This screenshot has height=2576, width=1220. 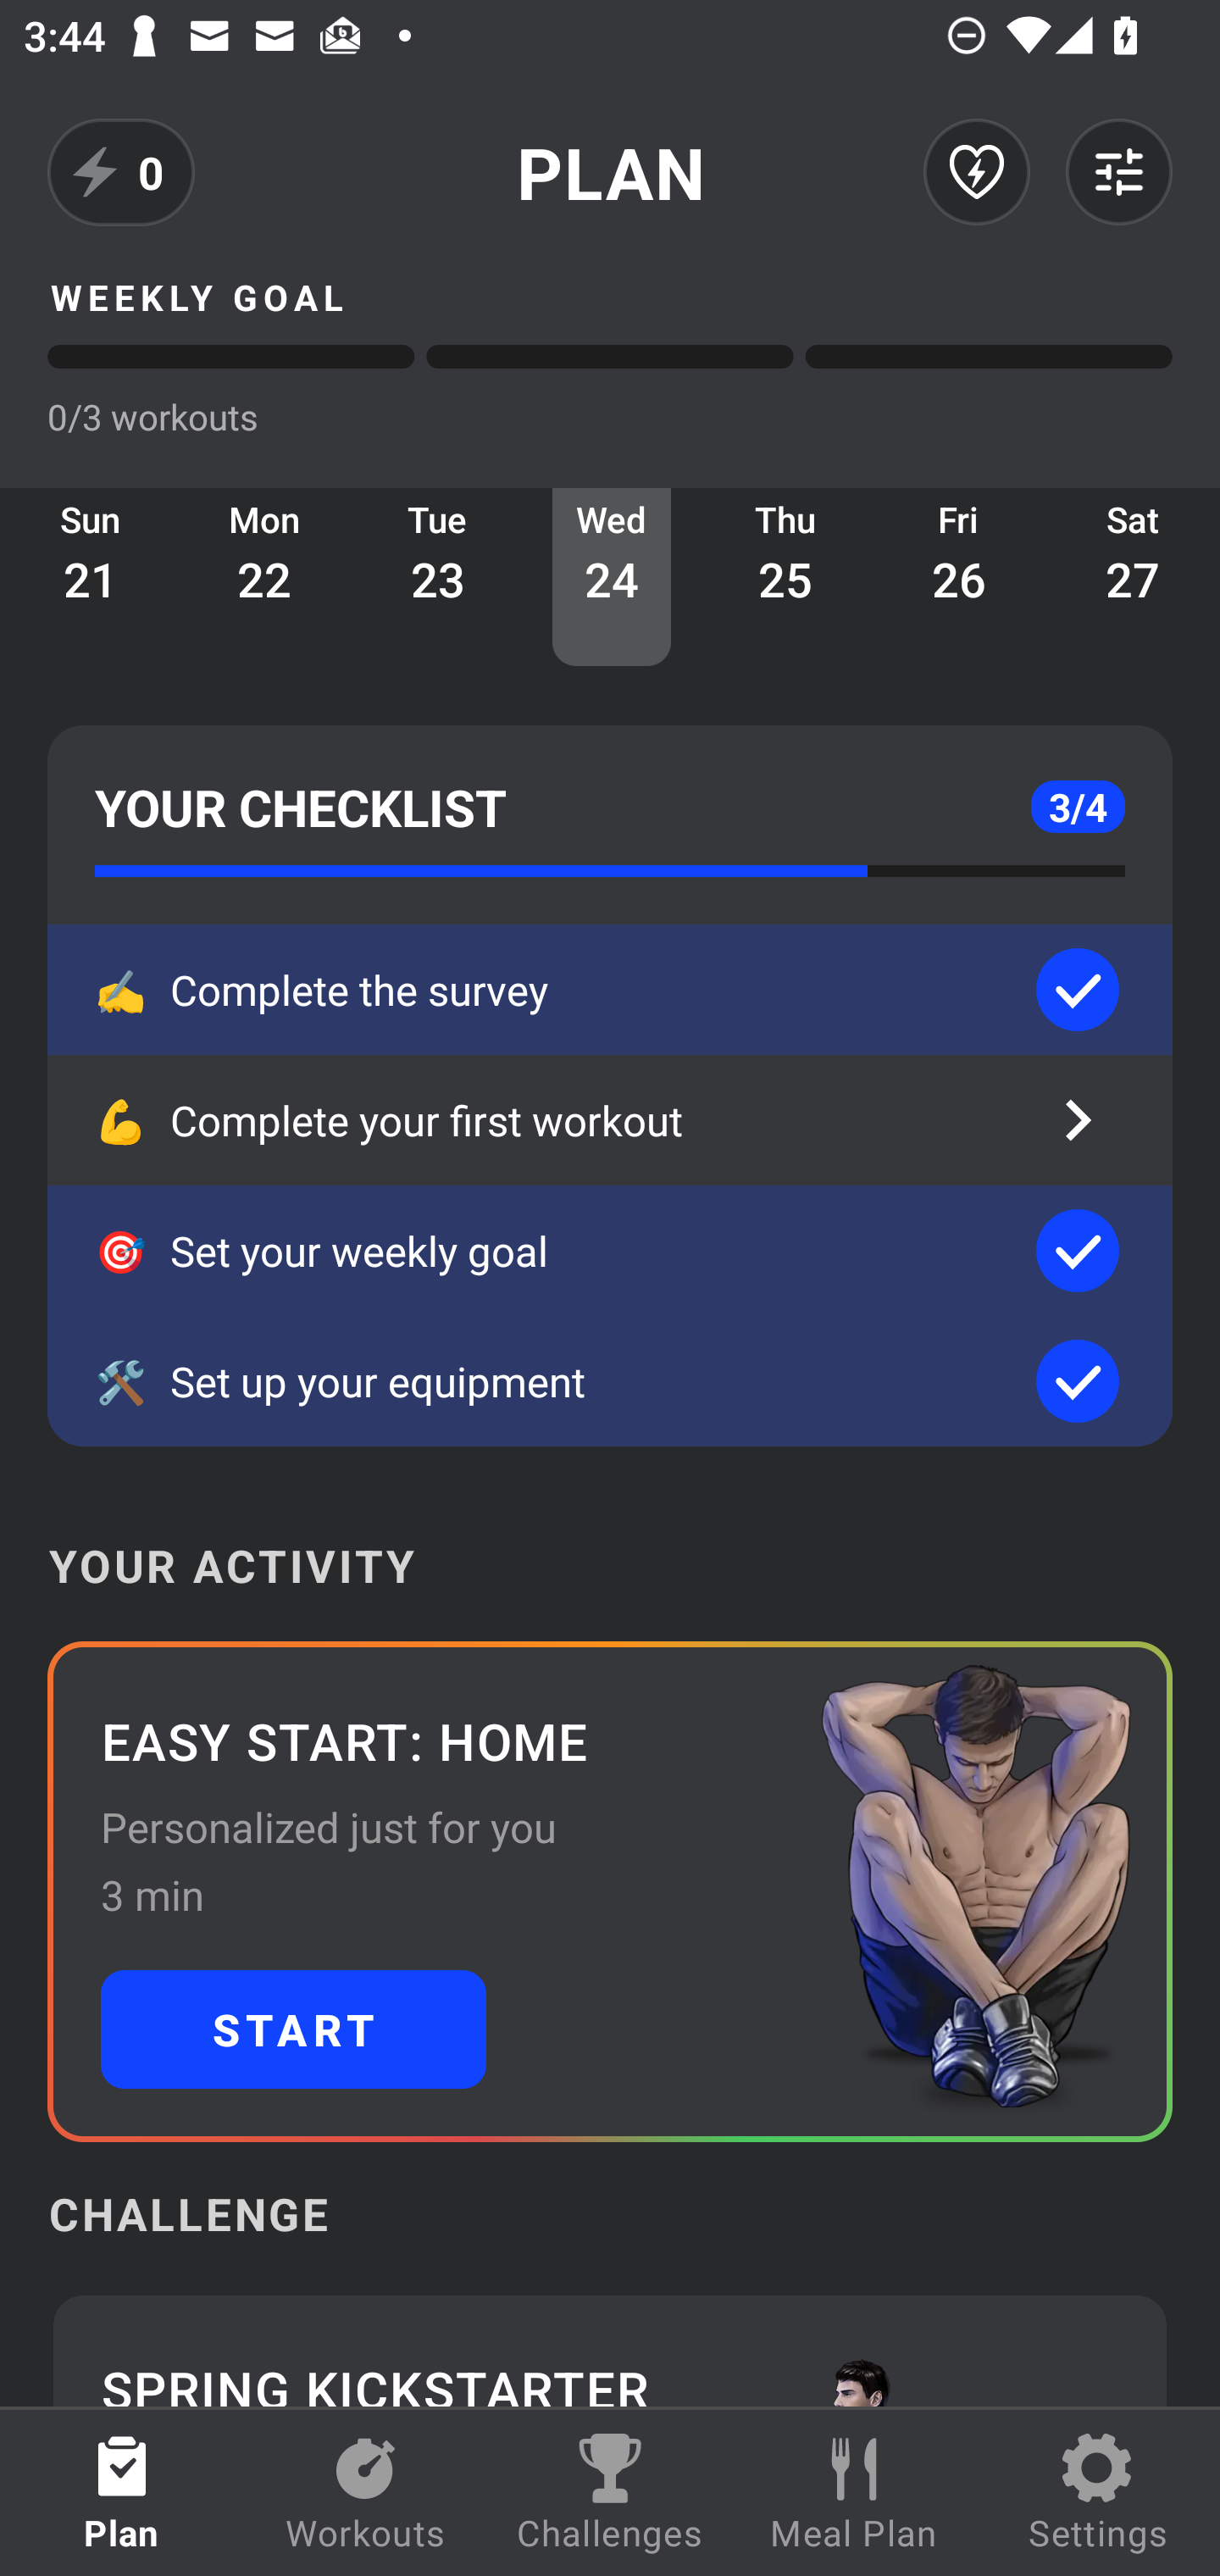 I want to click on Wed 24, so click(x=612, y=576).